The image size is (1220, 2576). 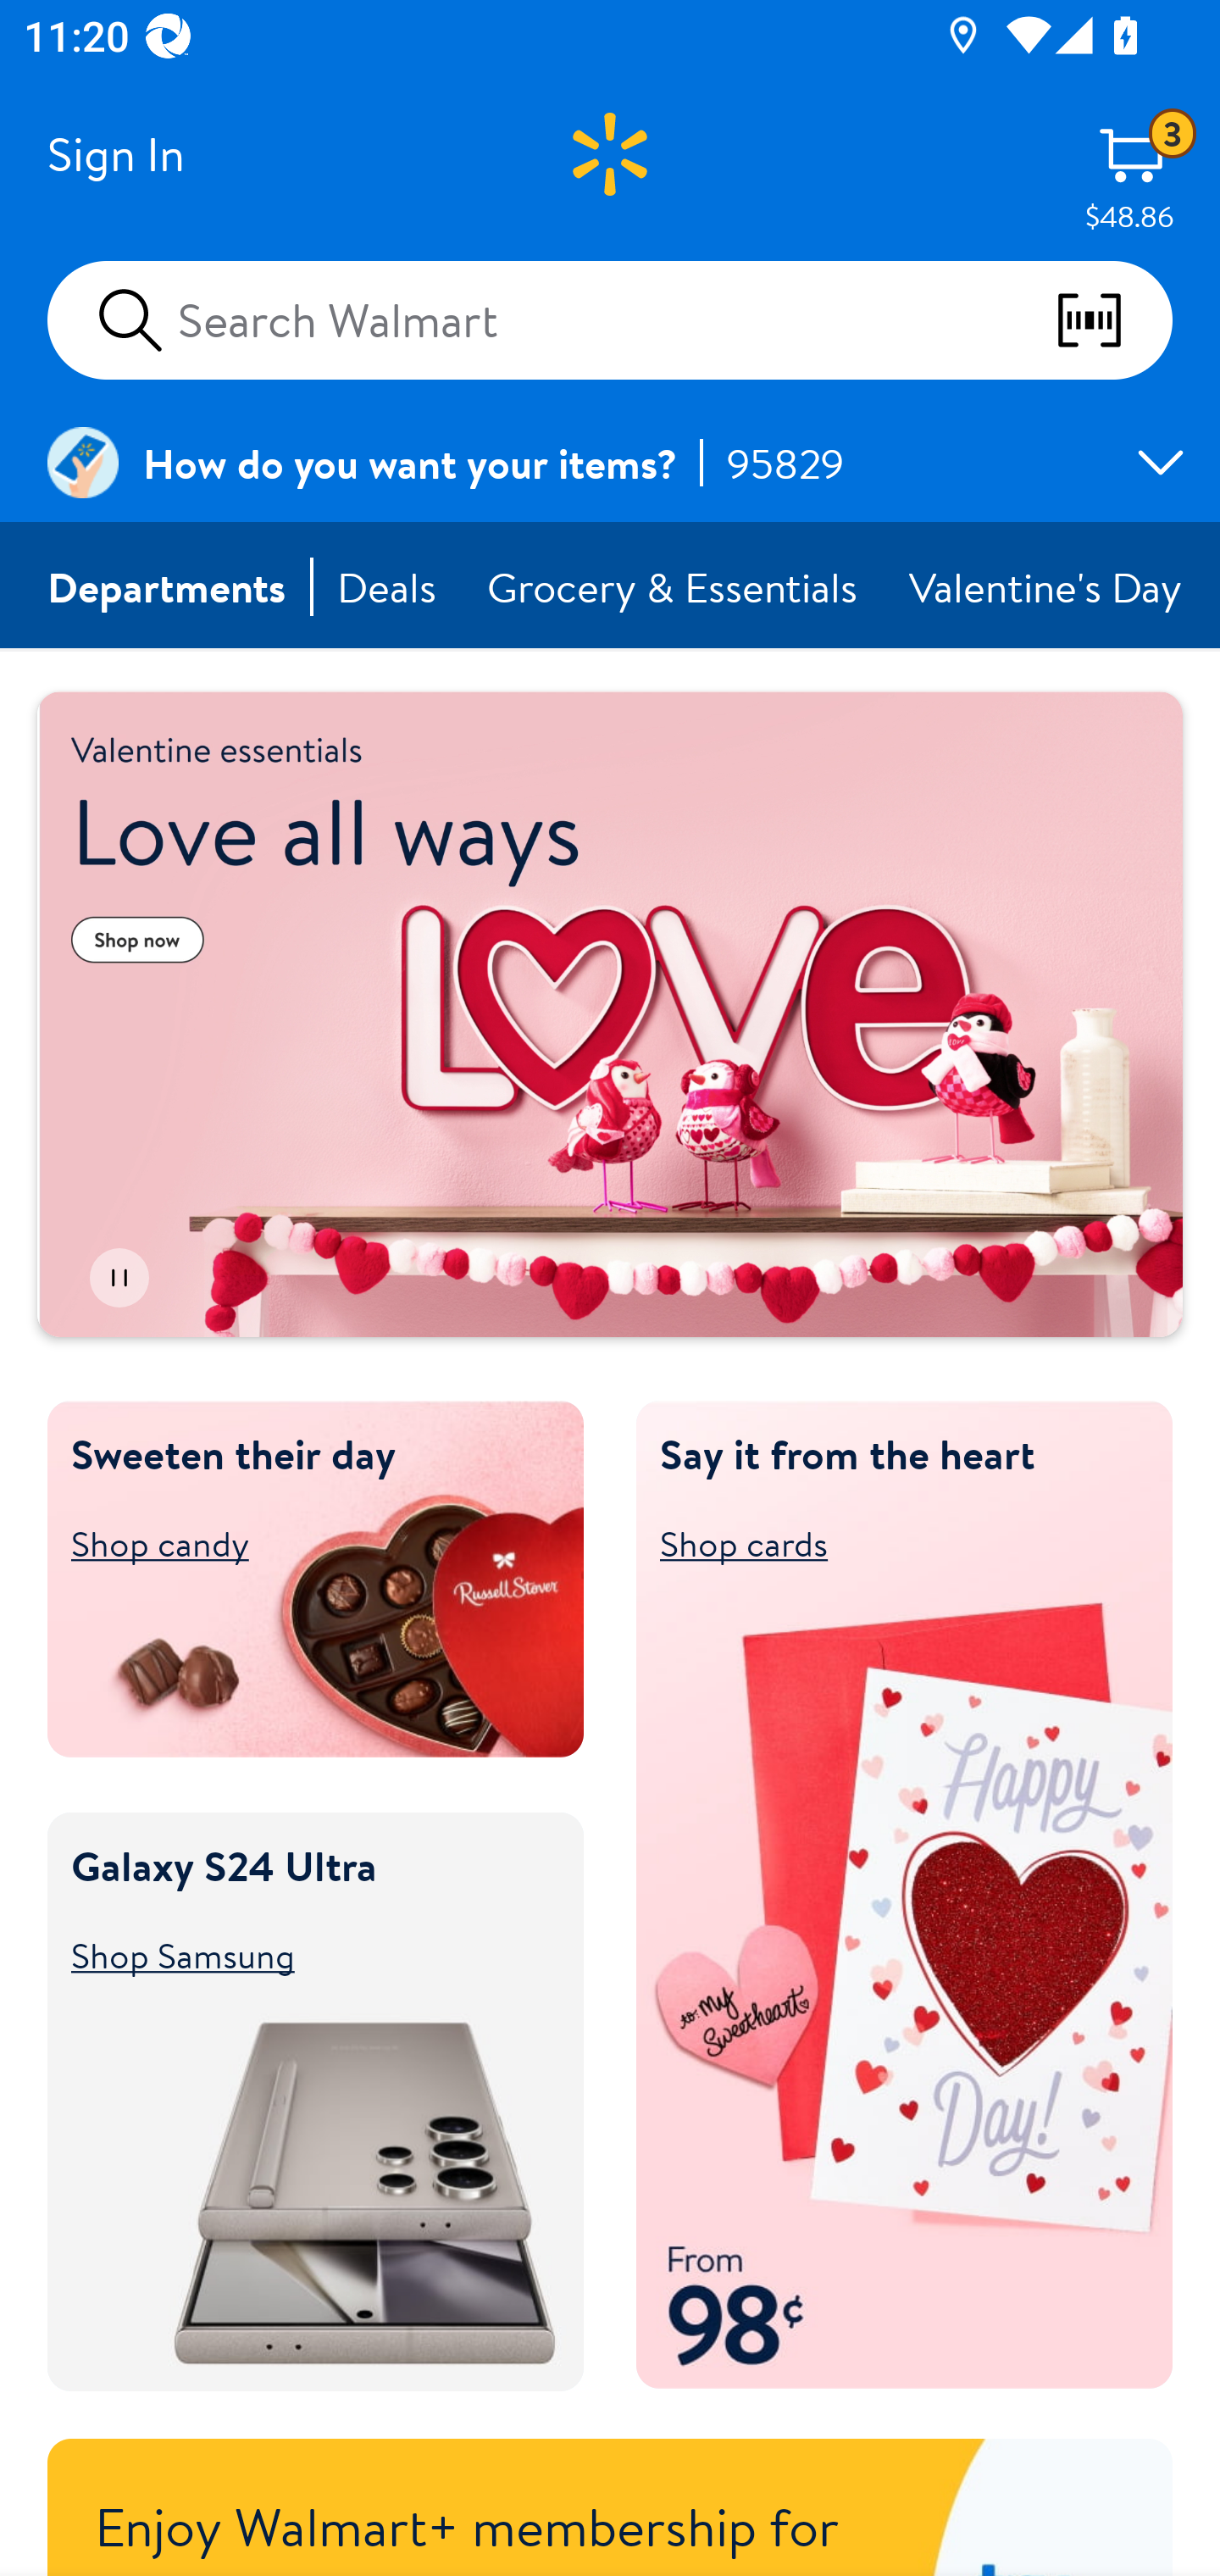 I want to click on Departments, so click(x=168, y=587).